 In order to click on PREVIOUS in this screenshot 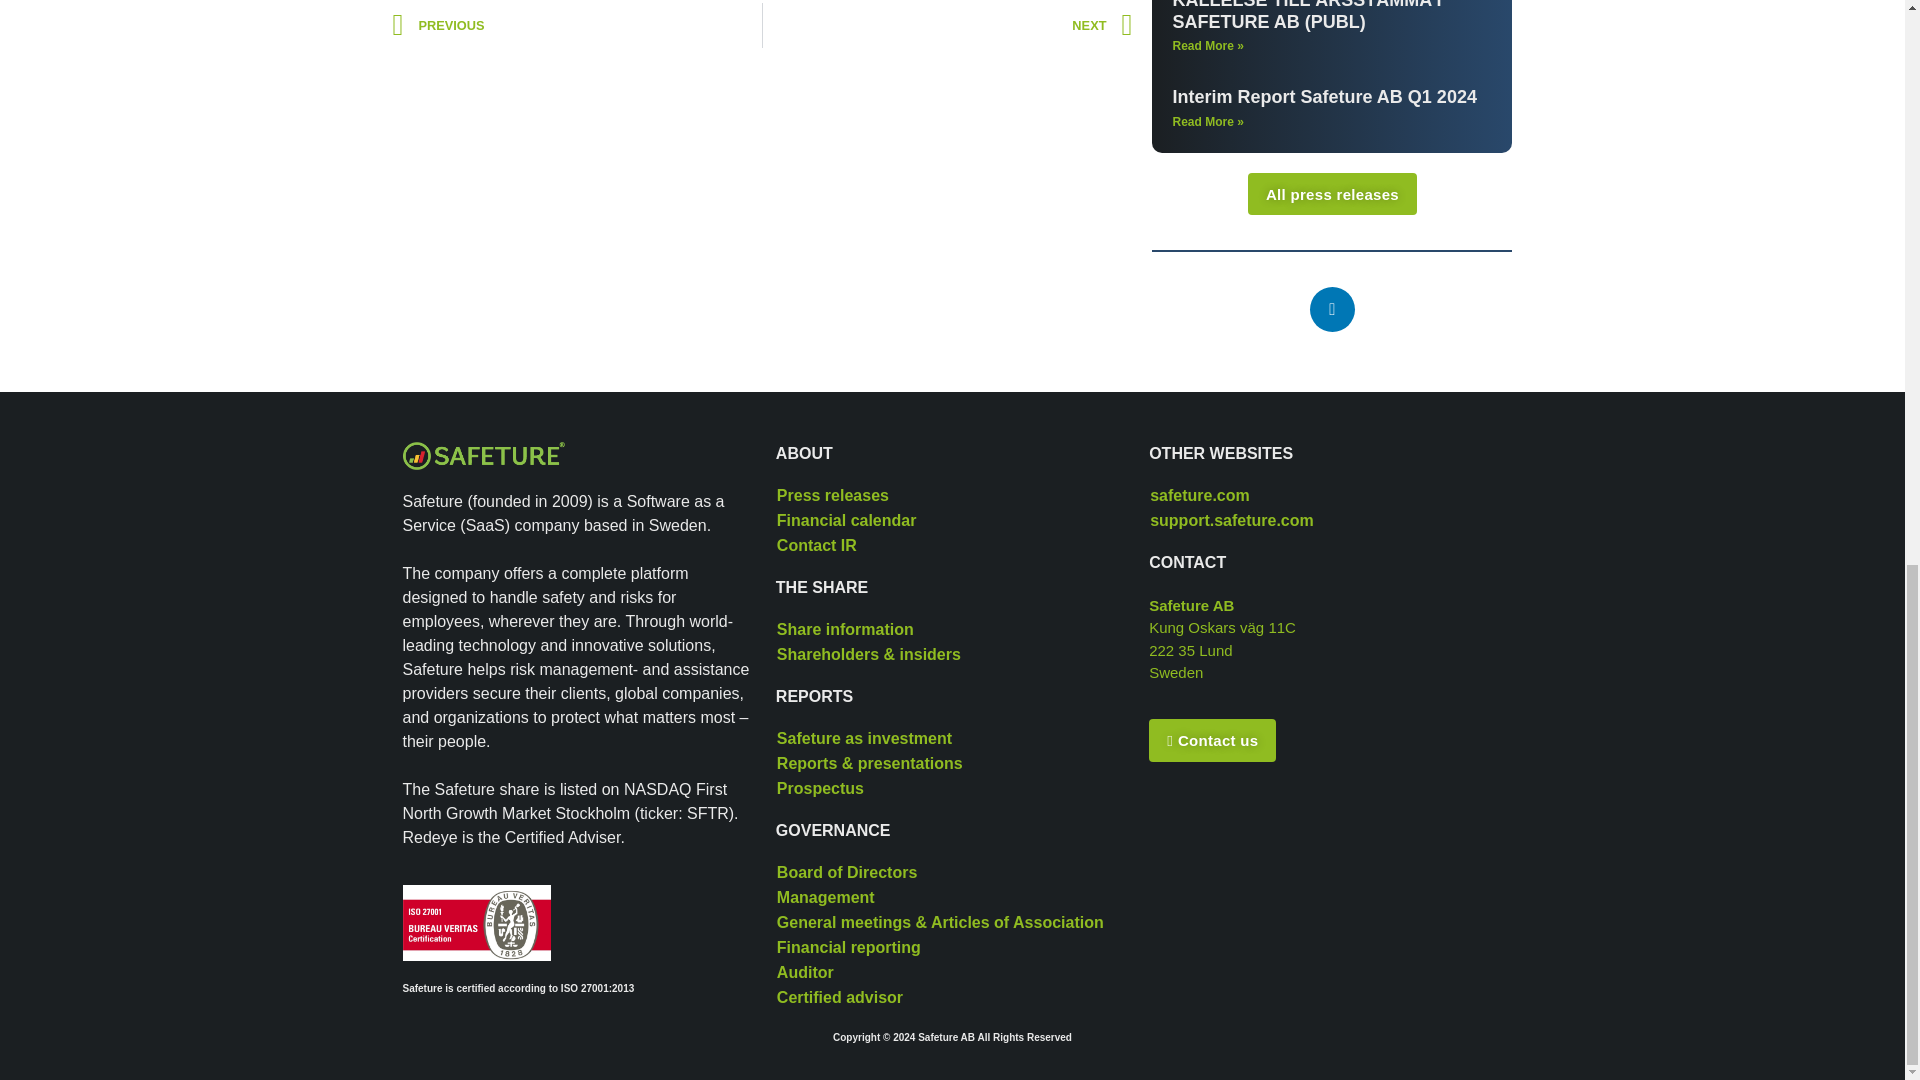, I will do `click(576, 25)`.